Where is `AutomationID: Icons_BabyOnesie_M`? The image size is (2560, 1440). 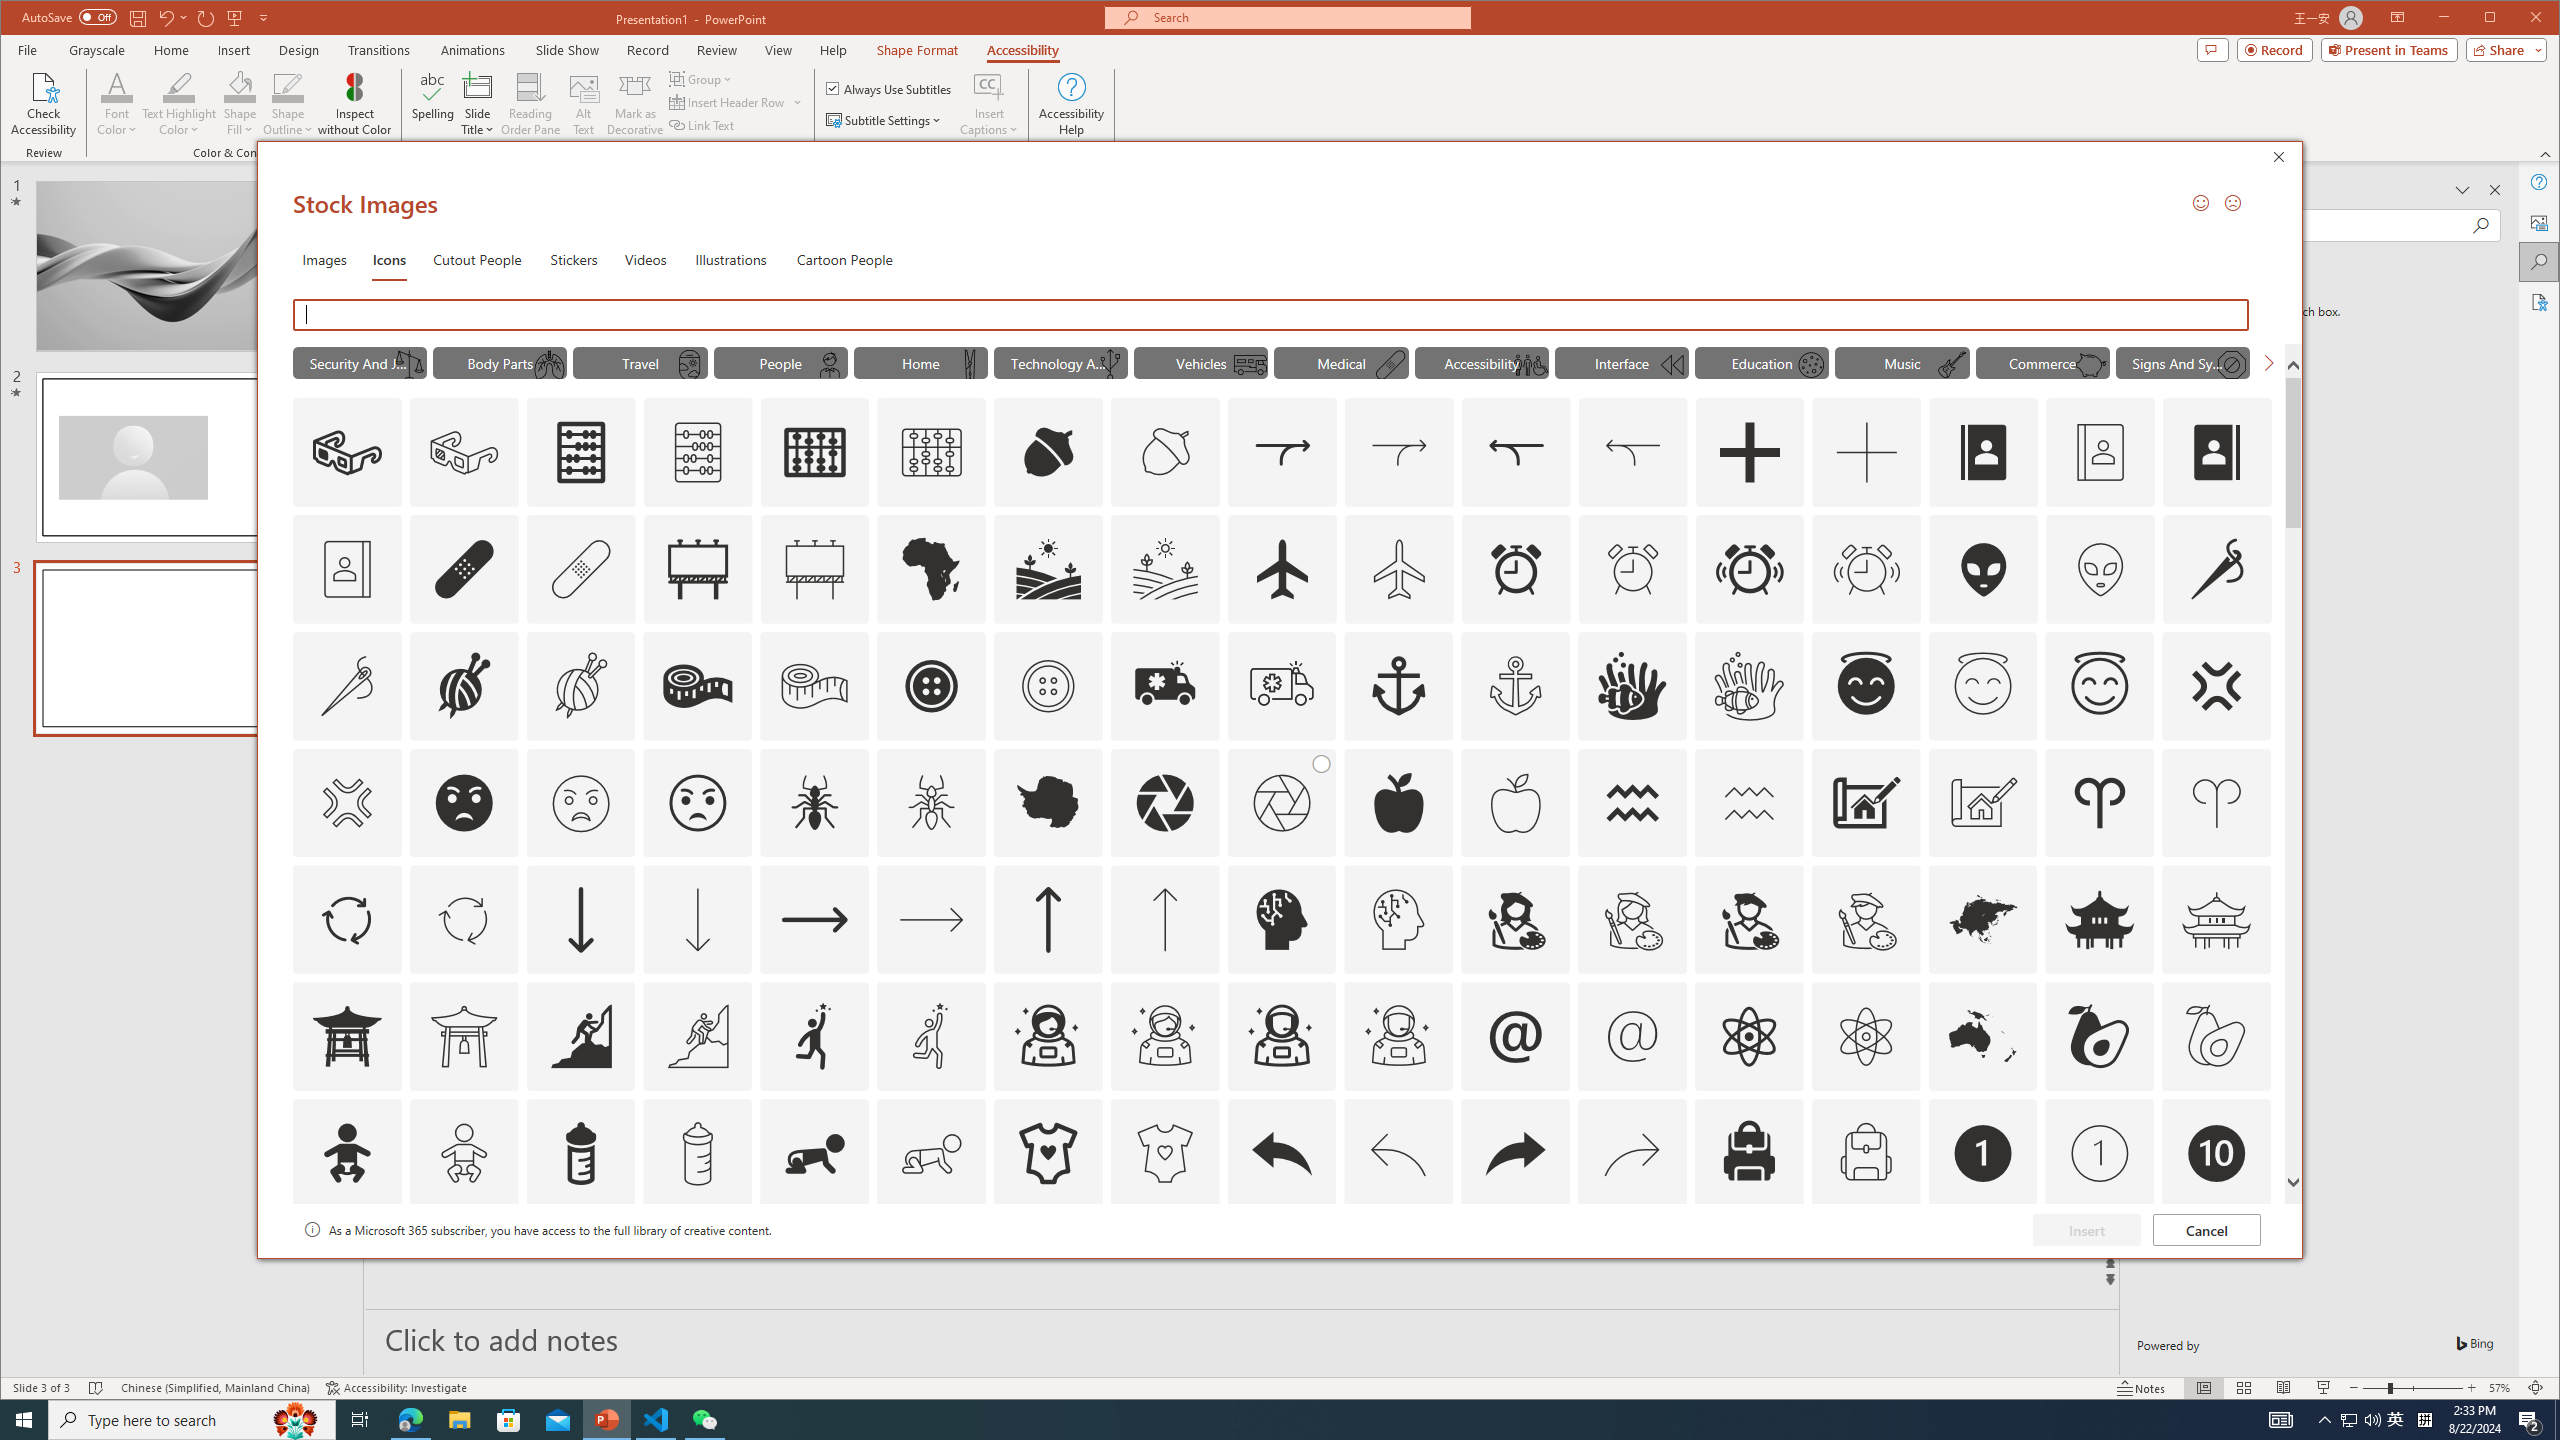 AutomationID: Icons_BabyOnesie_M is located at coordinates (1164, 1153).